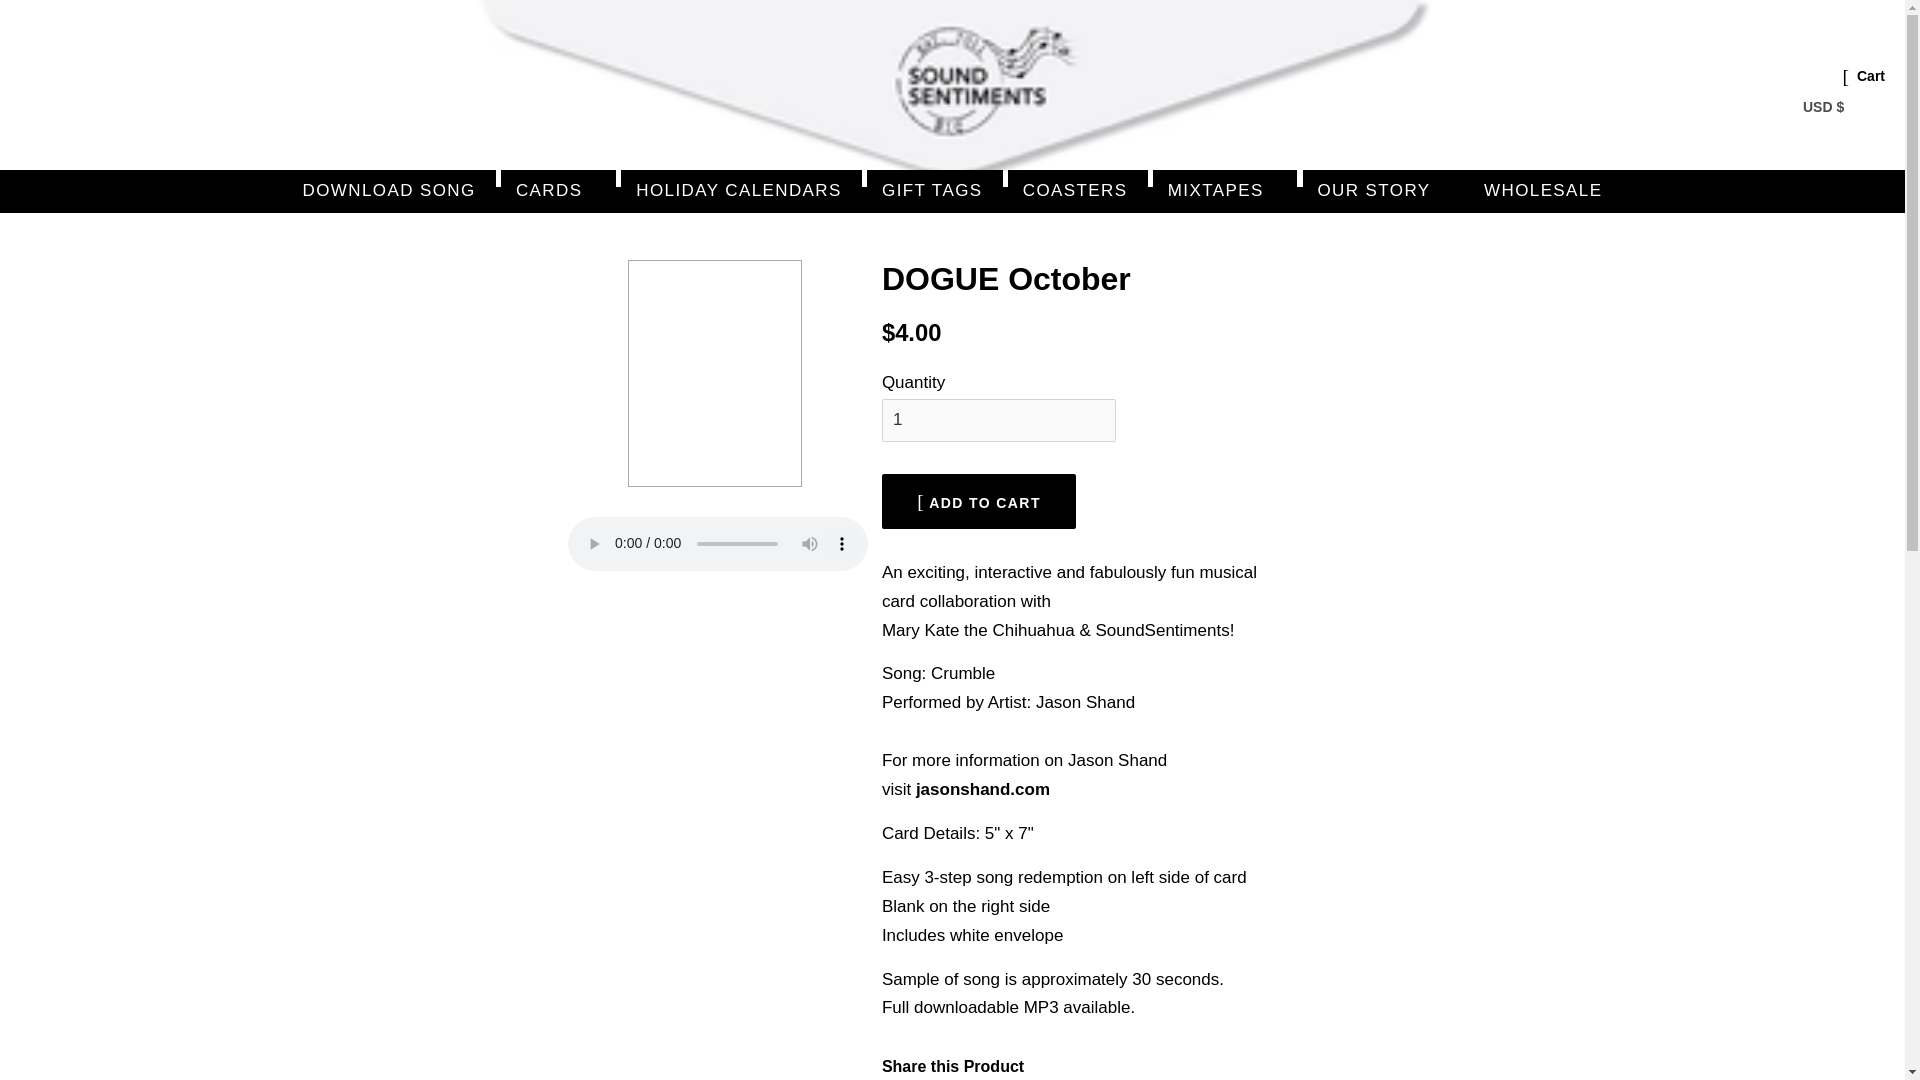 Image resolution: width=1920 pixels, height=1080 pixels. What do you see at coordinates (399, 190) in the screenshot?
I see `DOWNLOAD SONG` at bounding box center [399, 190].